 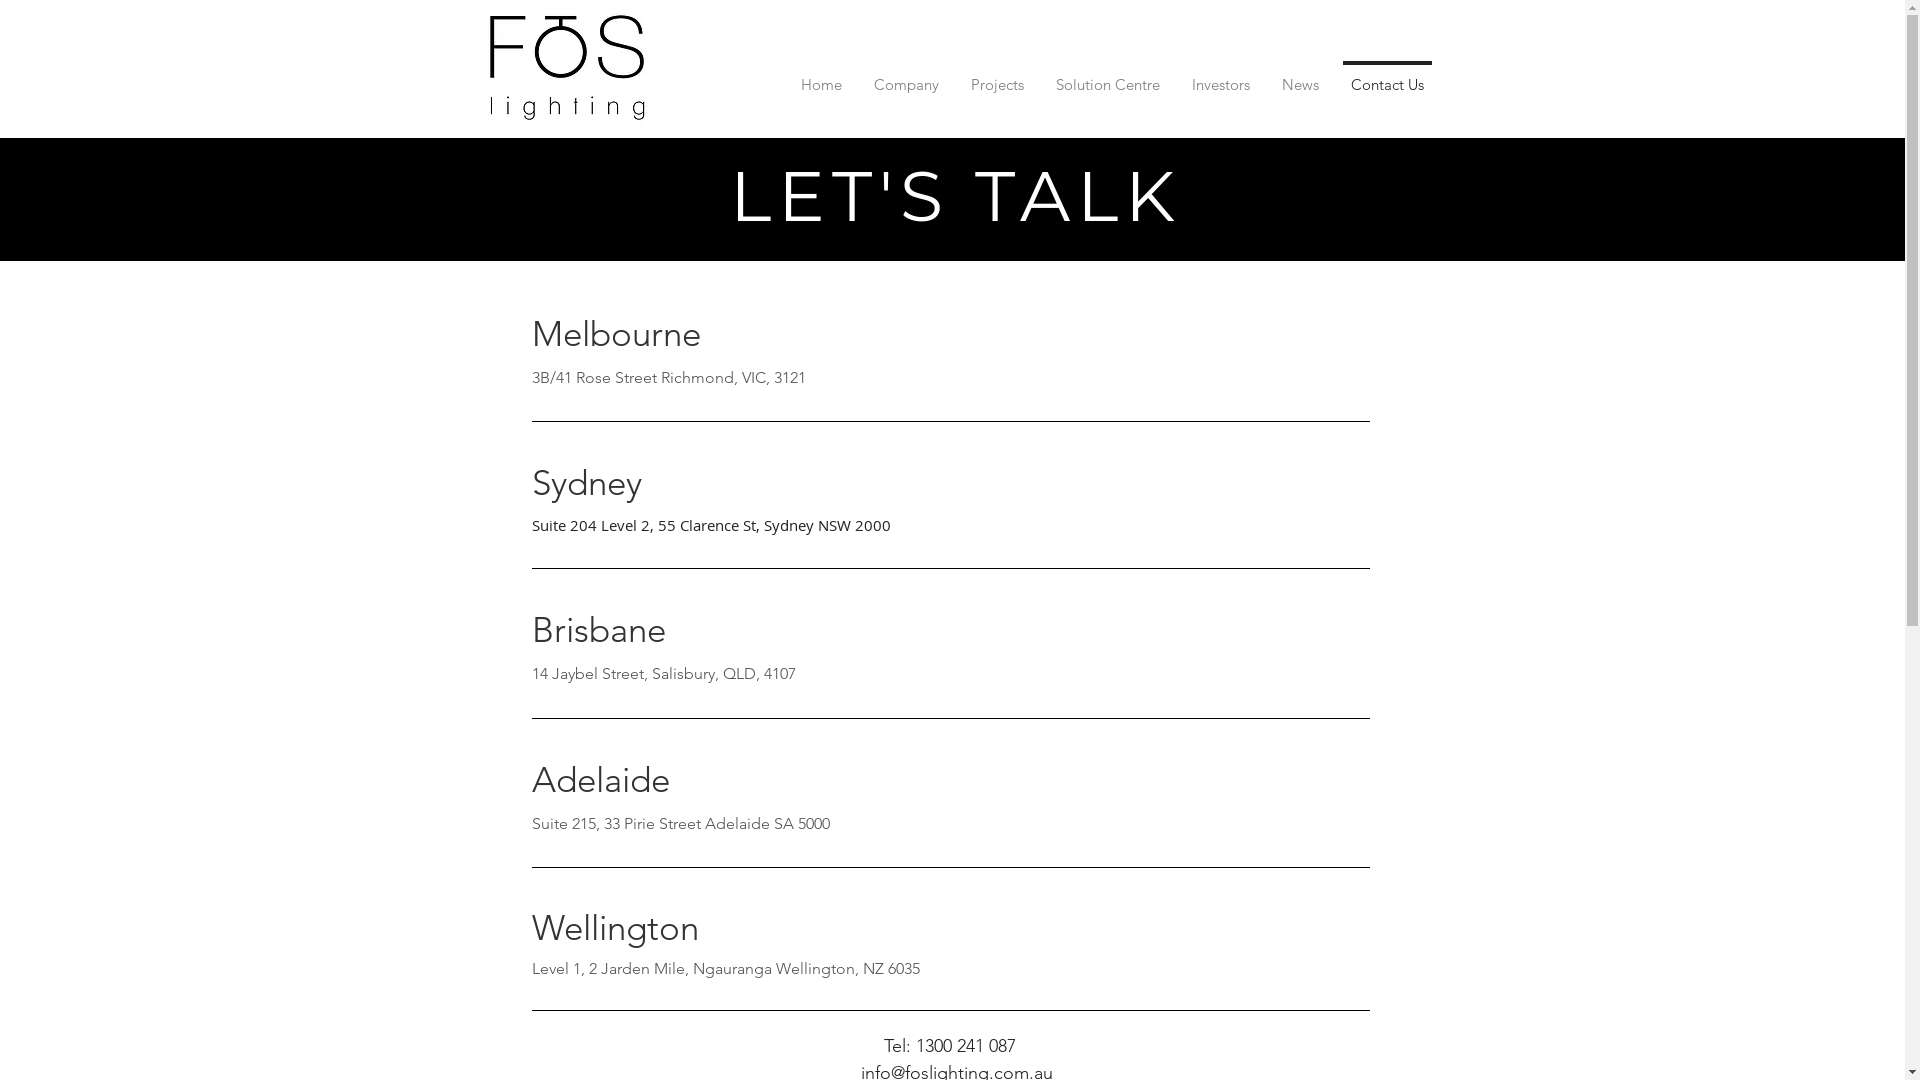 What do you see at coordinates (1386, 76) in the screenshot?
I see `Contact Us` at bounding box center [1386, 76].